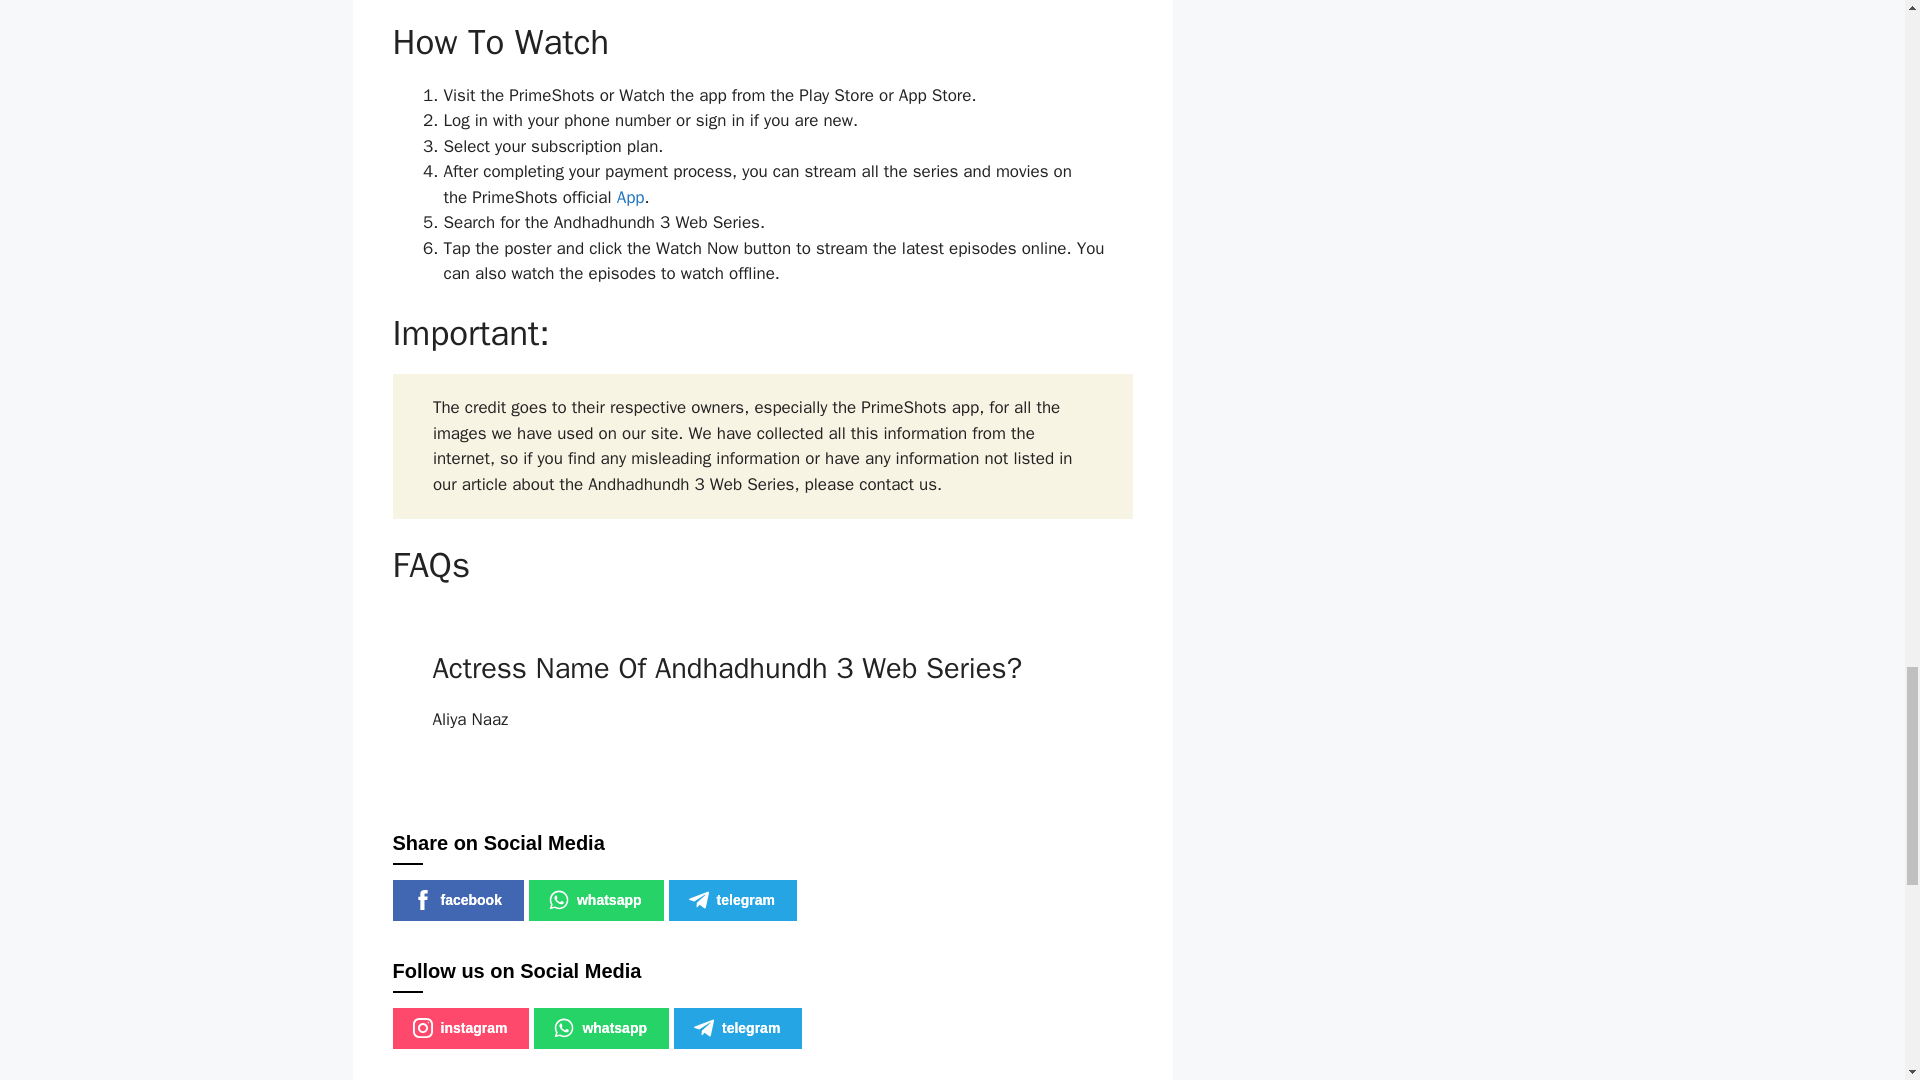 Image resolution: width=1920 pixels, height=1080 pixels. What do you see at coordinates (456, 900) in the screenshot?
I see `facebook` at bounding box center [456, 900].